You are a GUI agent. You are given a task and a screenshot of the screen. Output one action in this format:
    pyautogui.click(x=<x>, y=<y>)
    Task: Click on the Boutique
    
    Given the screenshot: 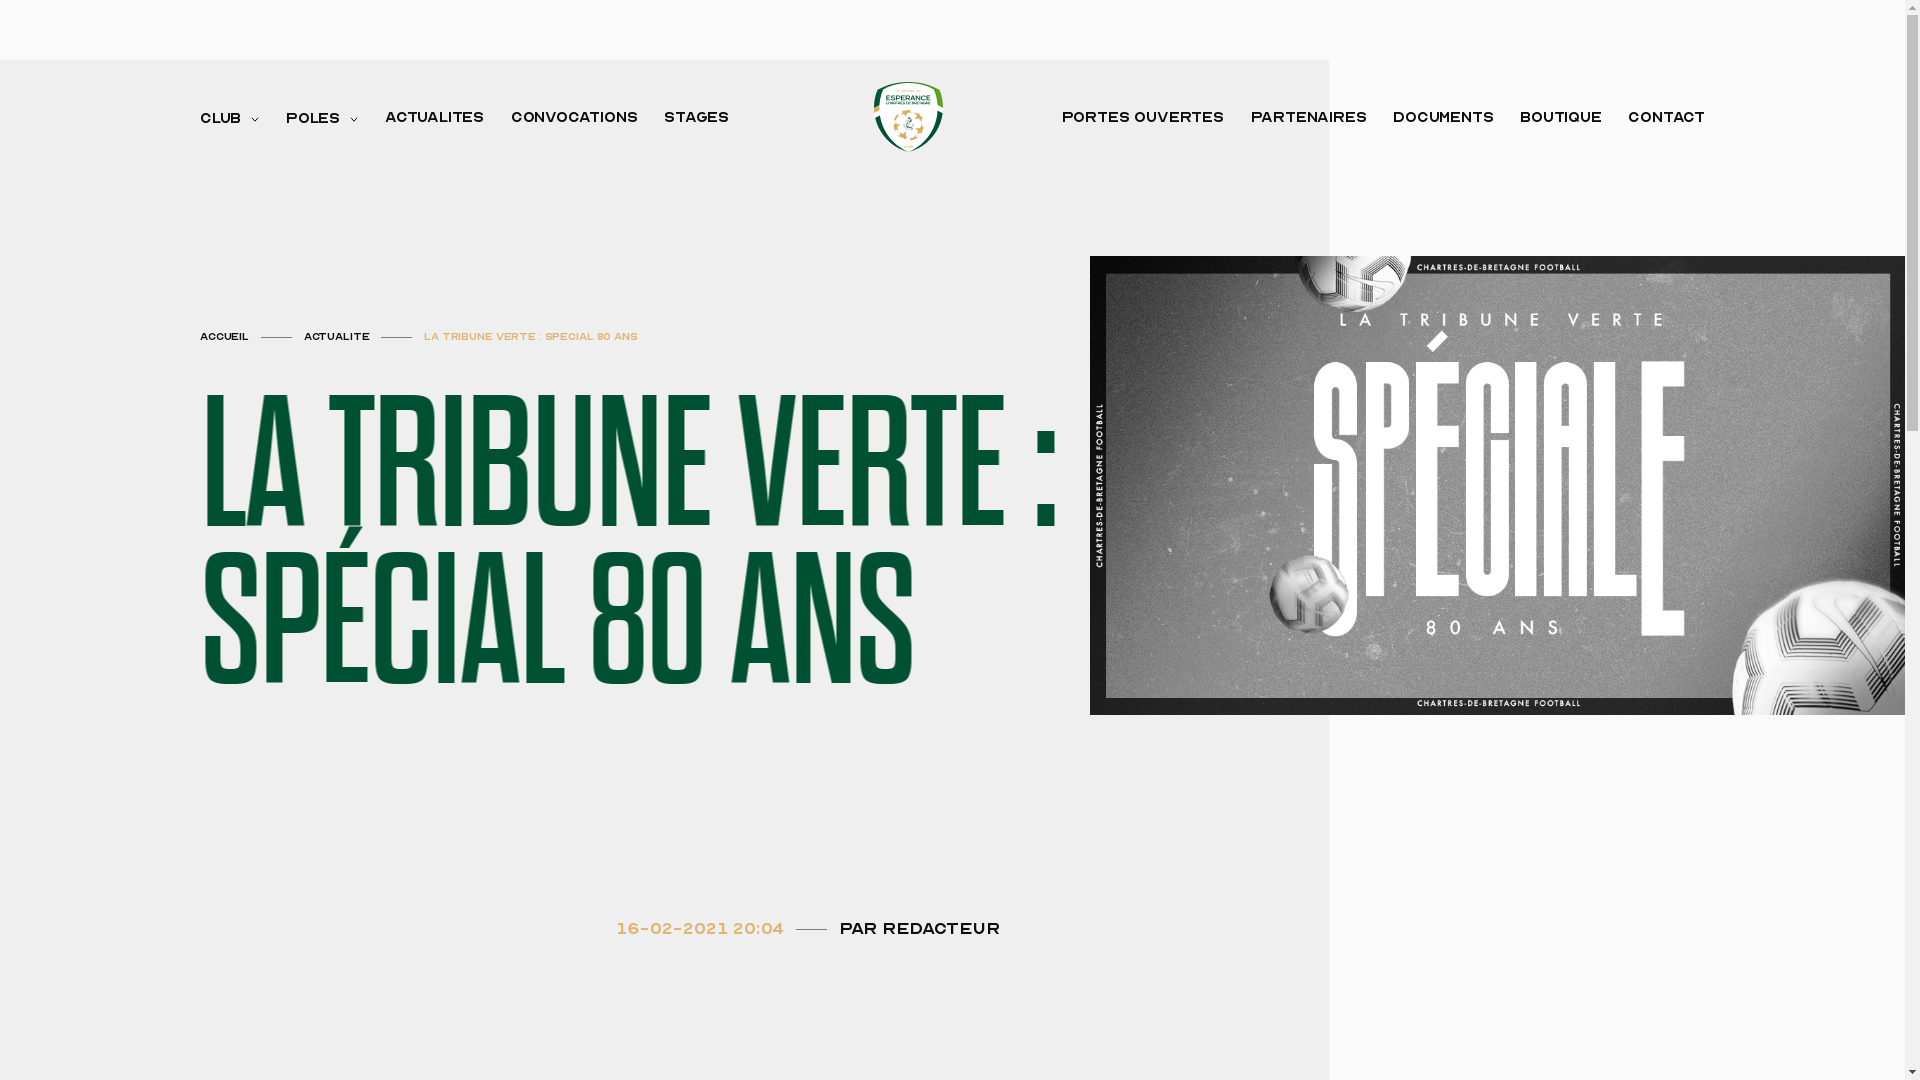 What is the action you would take?
    pyautogui.click(x=1561, y=118)
    